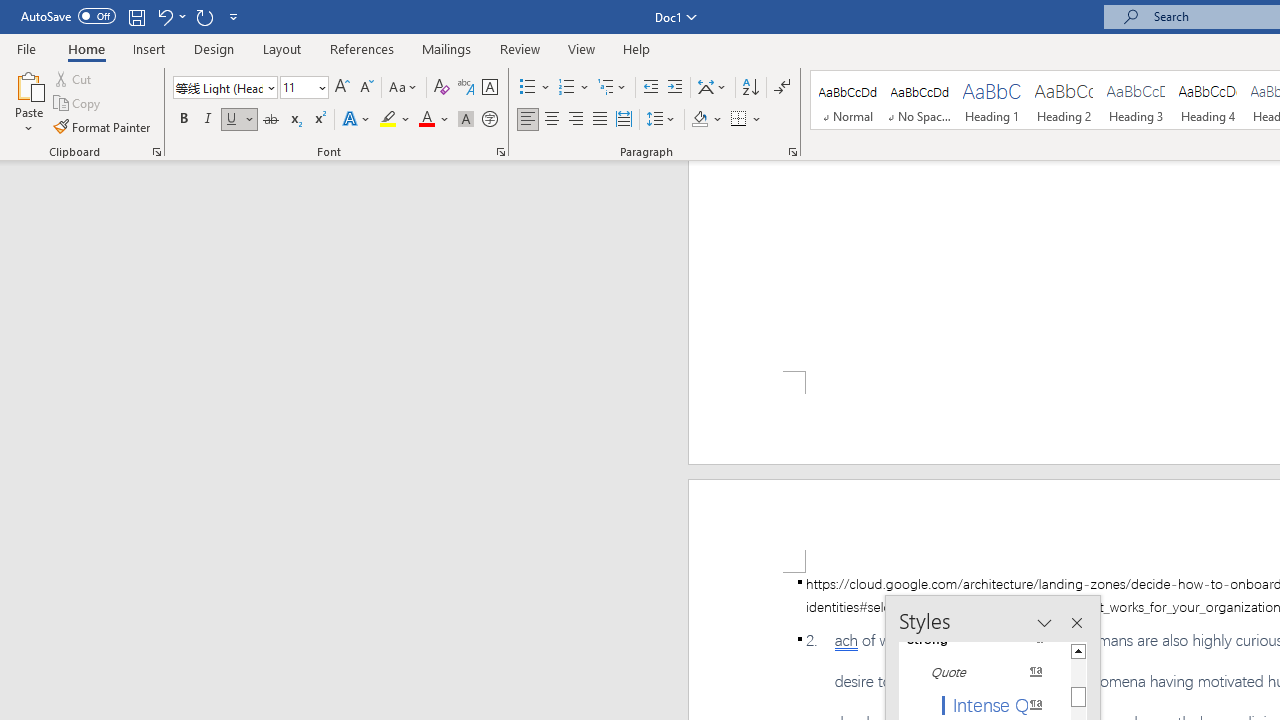  Describe the element at coordinates (552, 120) in the screenshot. I see `Center` at that location.